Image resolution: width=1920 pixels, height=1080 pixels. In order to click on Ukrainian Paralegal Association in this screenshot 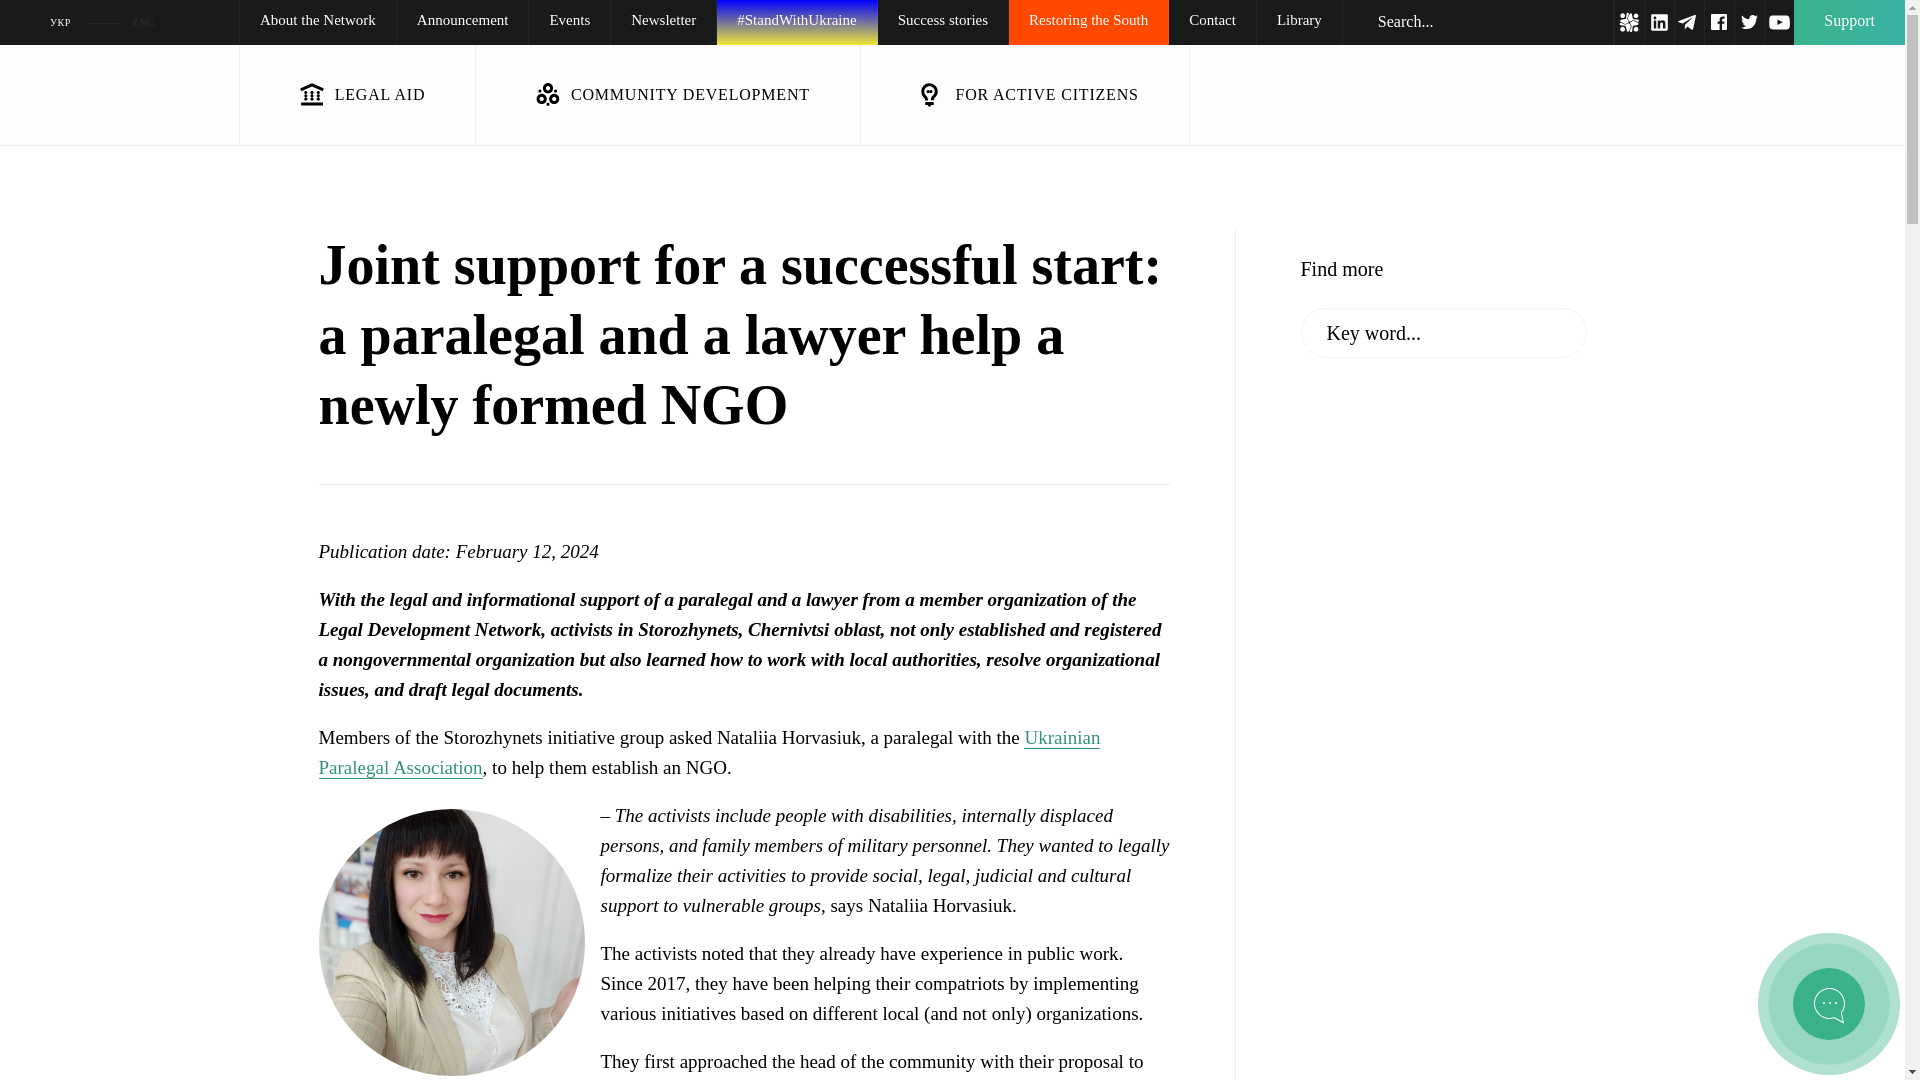, I will do `click(709, 752)`.